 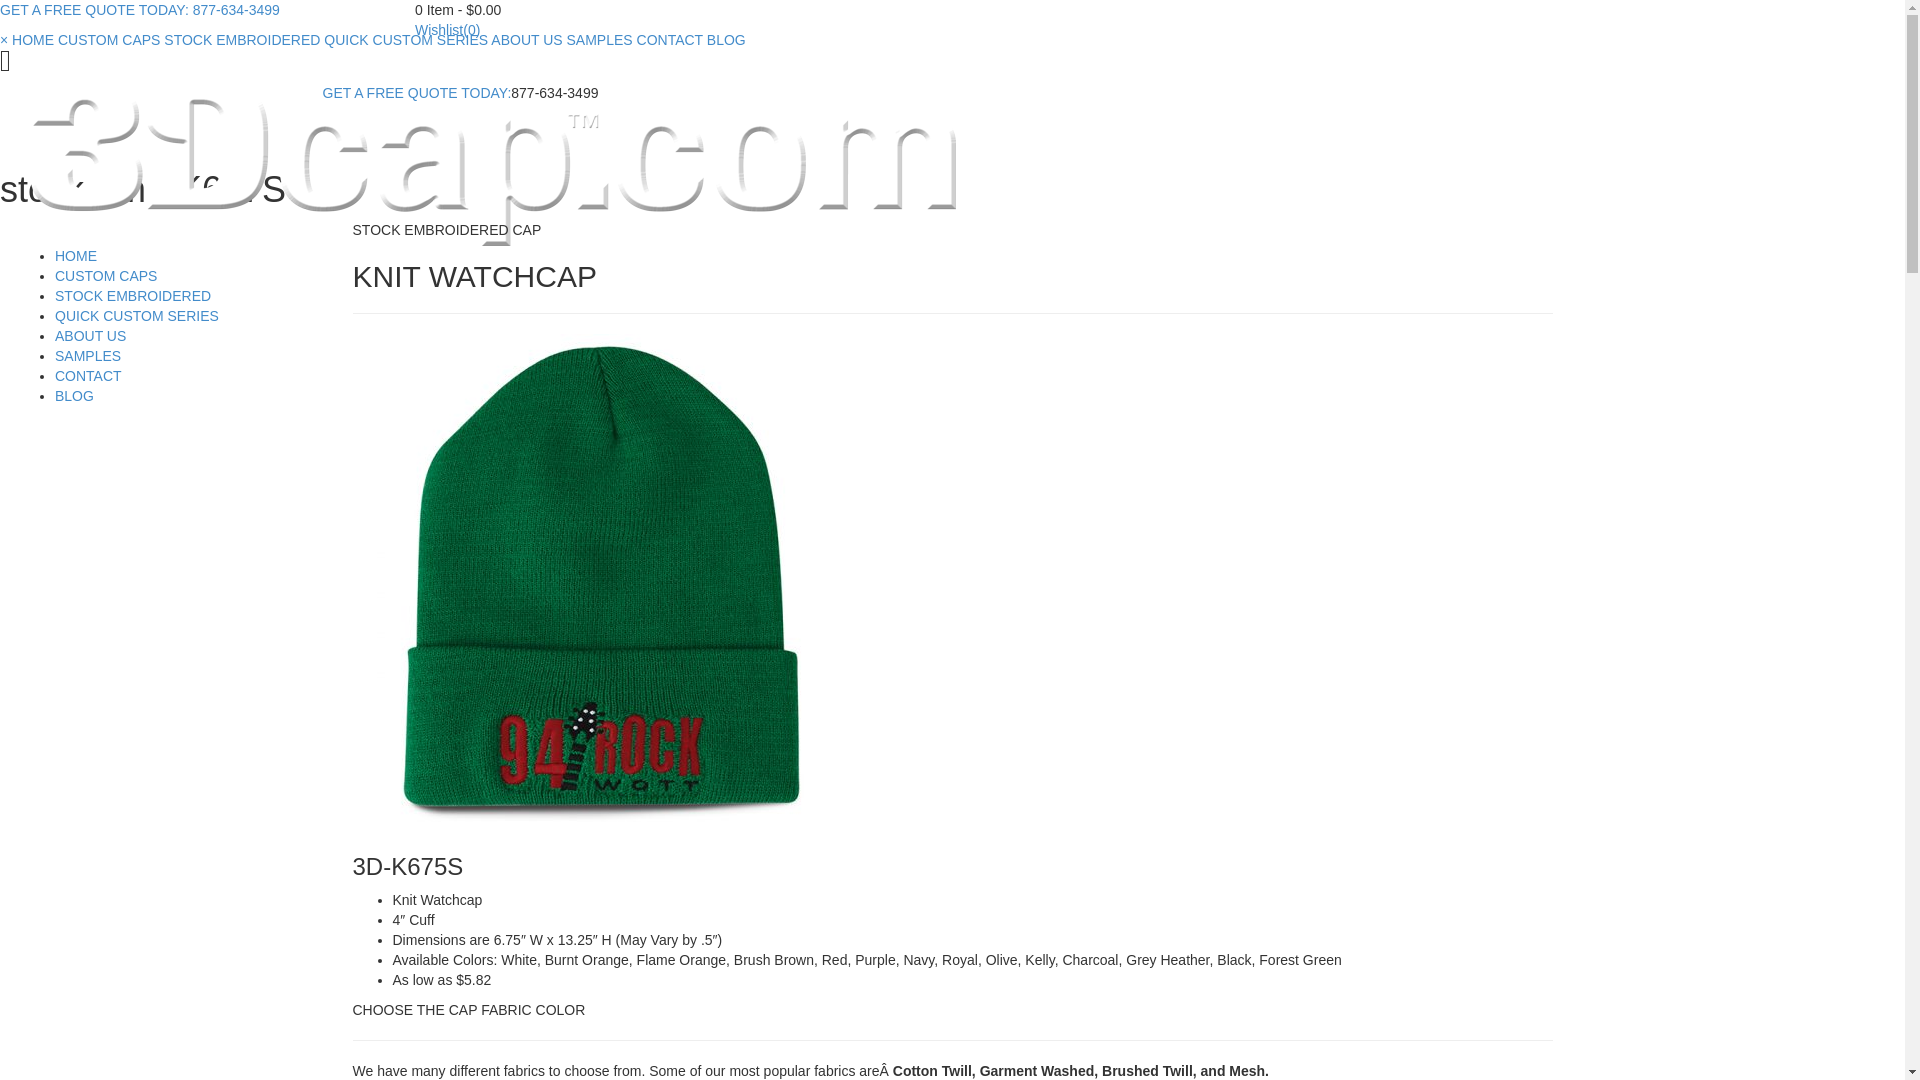 I want to click on CONTACT, so click(x=88, y=376).